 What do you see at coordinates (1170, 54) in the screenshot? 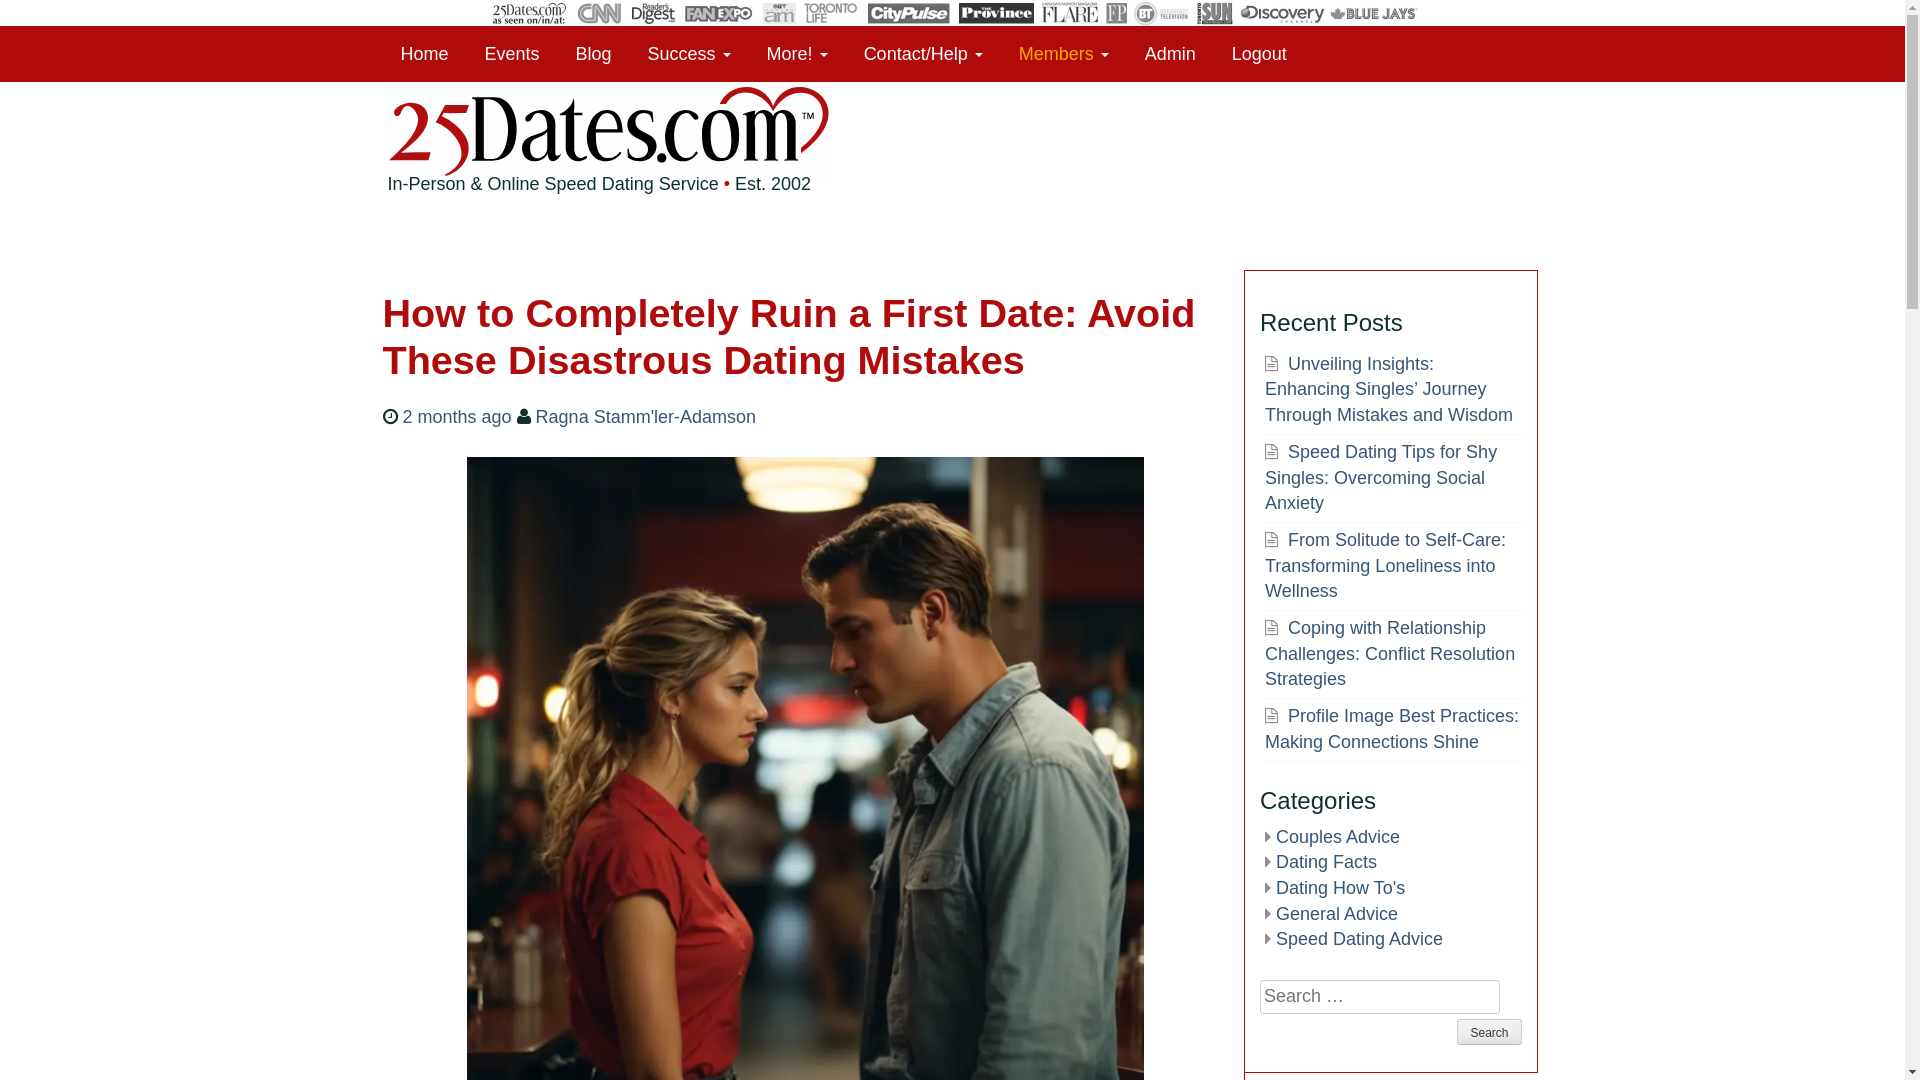
I see `Admin` at bounding box center [1170, 54].